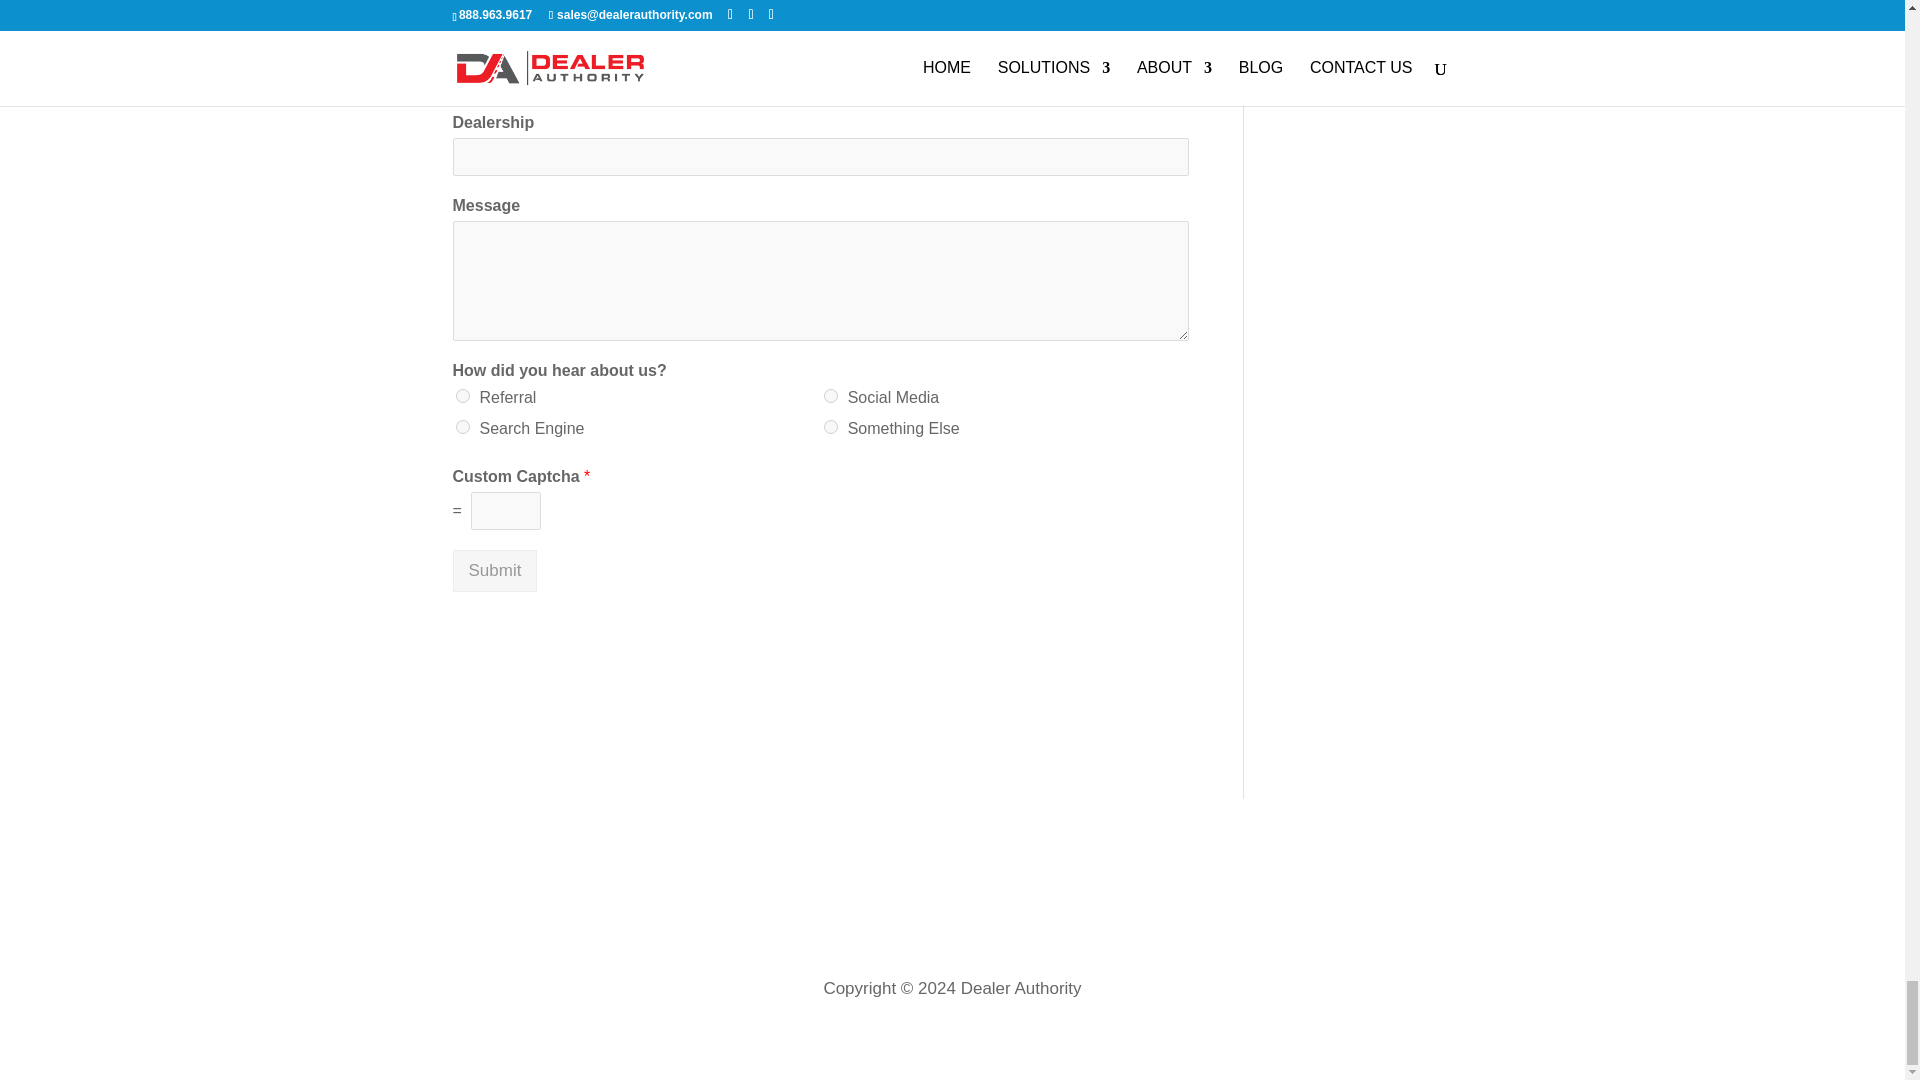  I want to click on Search Engine, so click(463, 427).